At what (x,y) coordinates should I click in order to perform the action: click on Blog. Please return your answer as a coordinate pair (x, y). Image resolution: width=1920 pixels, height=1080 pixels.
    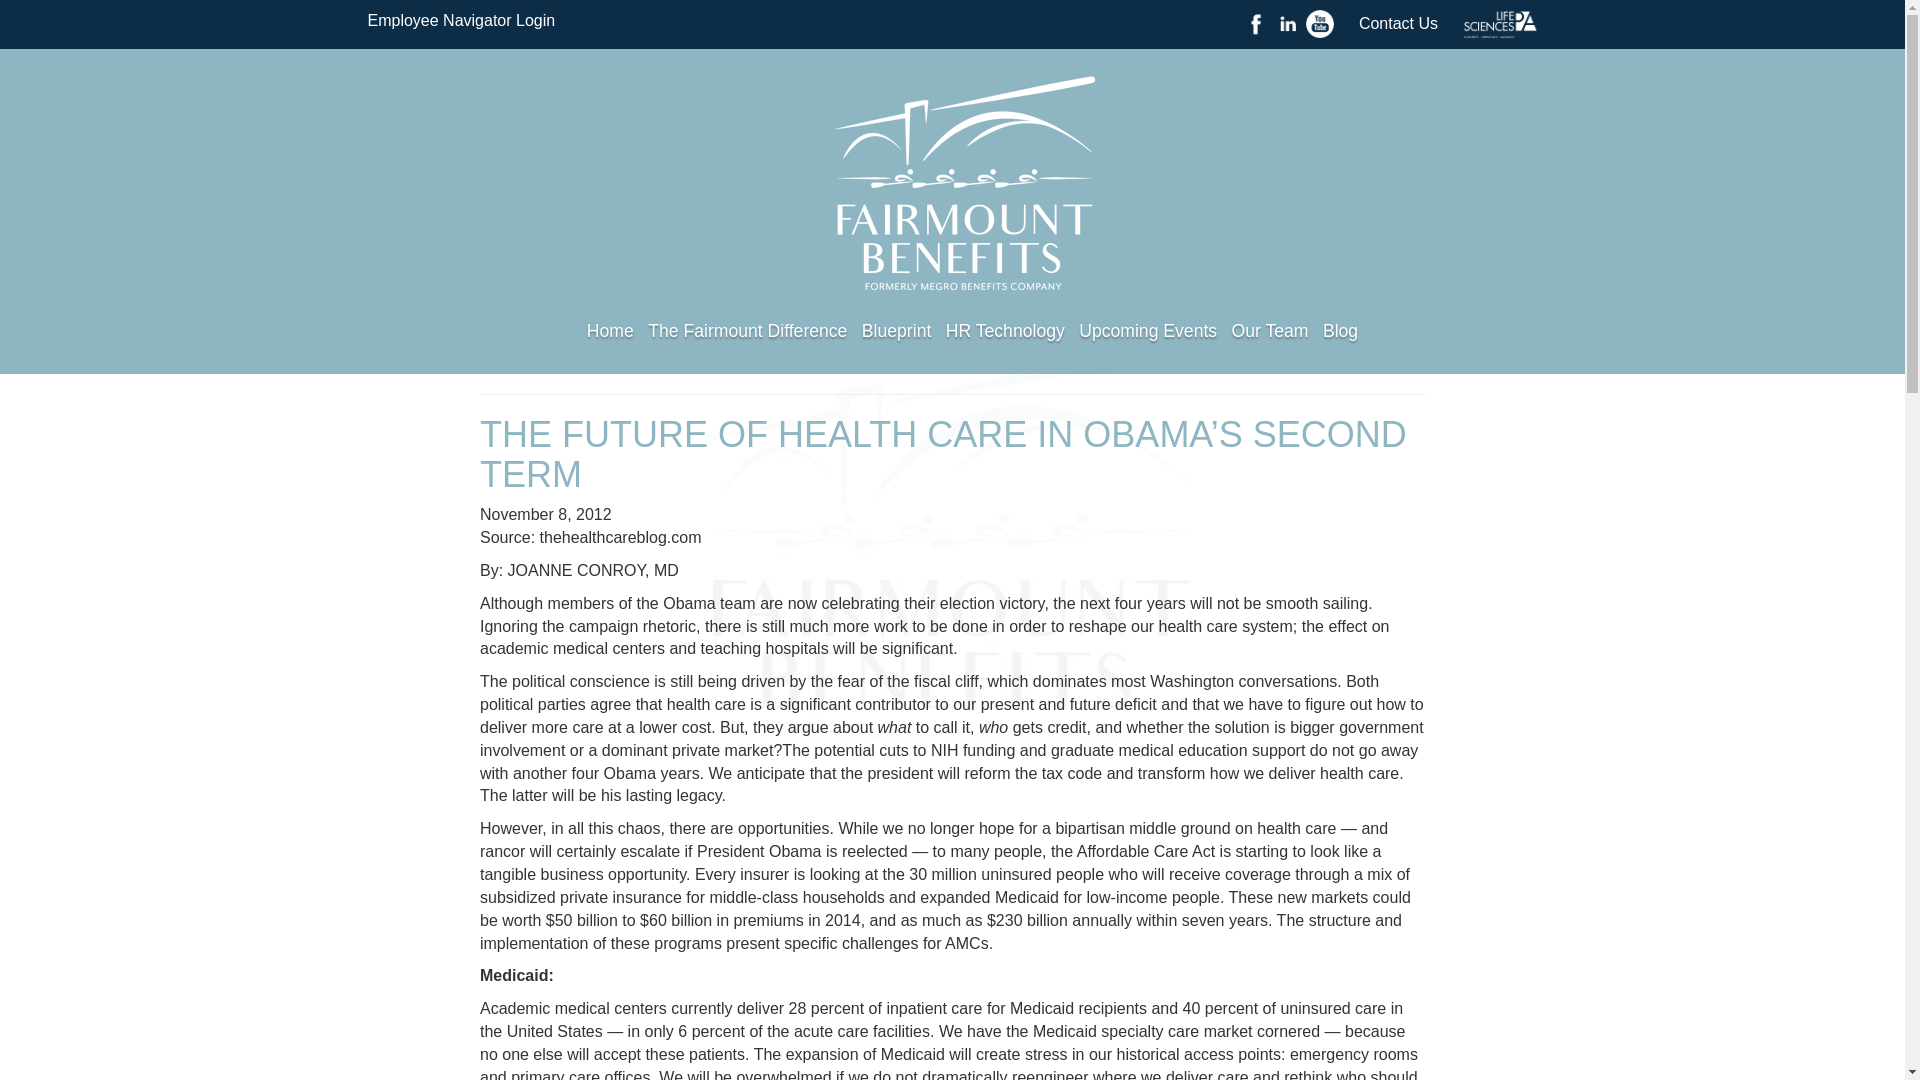
    Looking at the image, I should click on (1340, 330).